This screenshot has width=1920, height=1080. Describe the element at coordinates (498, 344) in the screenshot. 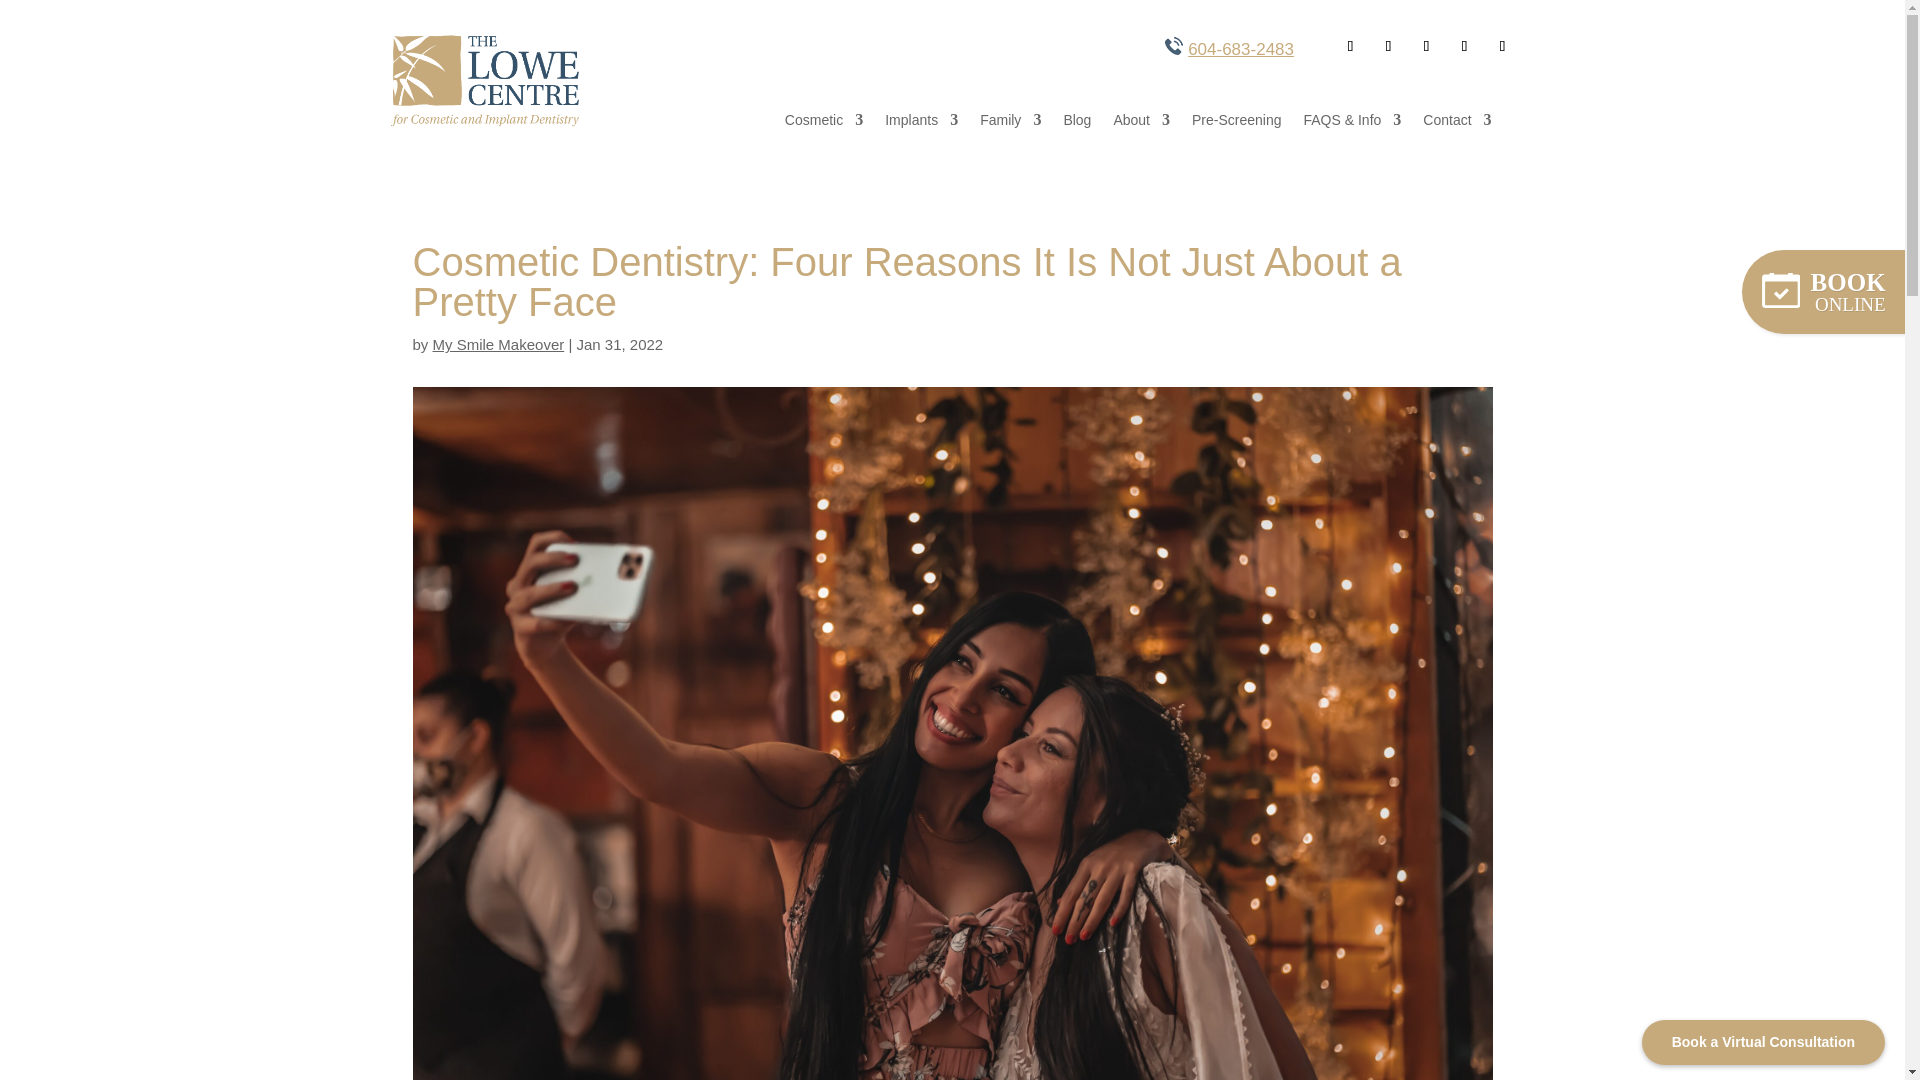

I see `Posts by My Smile Makeover` at that location.